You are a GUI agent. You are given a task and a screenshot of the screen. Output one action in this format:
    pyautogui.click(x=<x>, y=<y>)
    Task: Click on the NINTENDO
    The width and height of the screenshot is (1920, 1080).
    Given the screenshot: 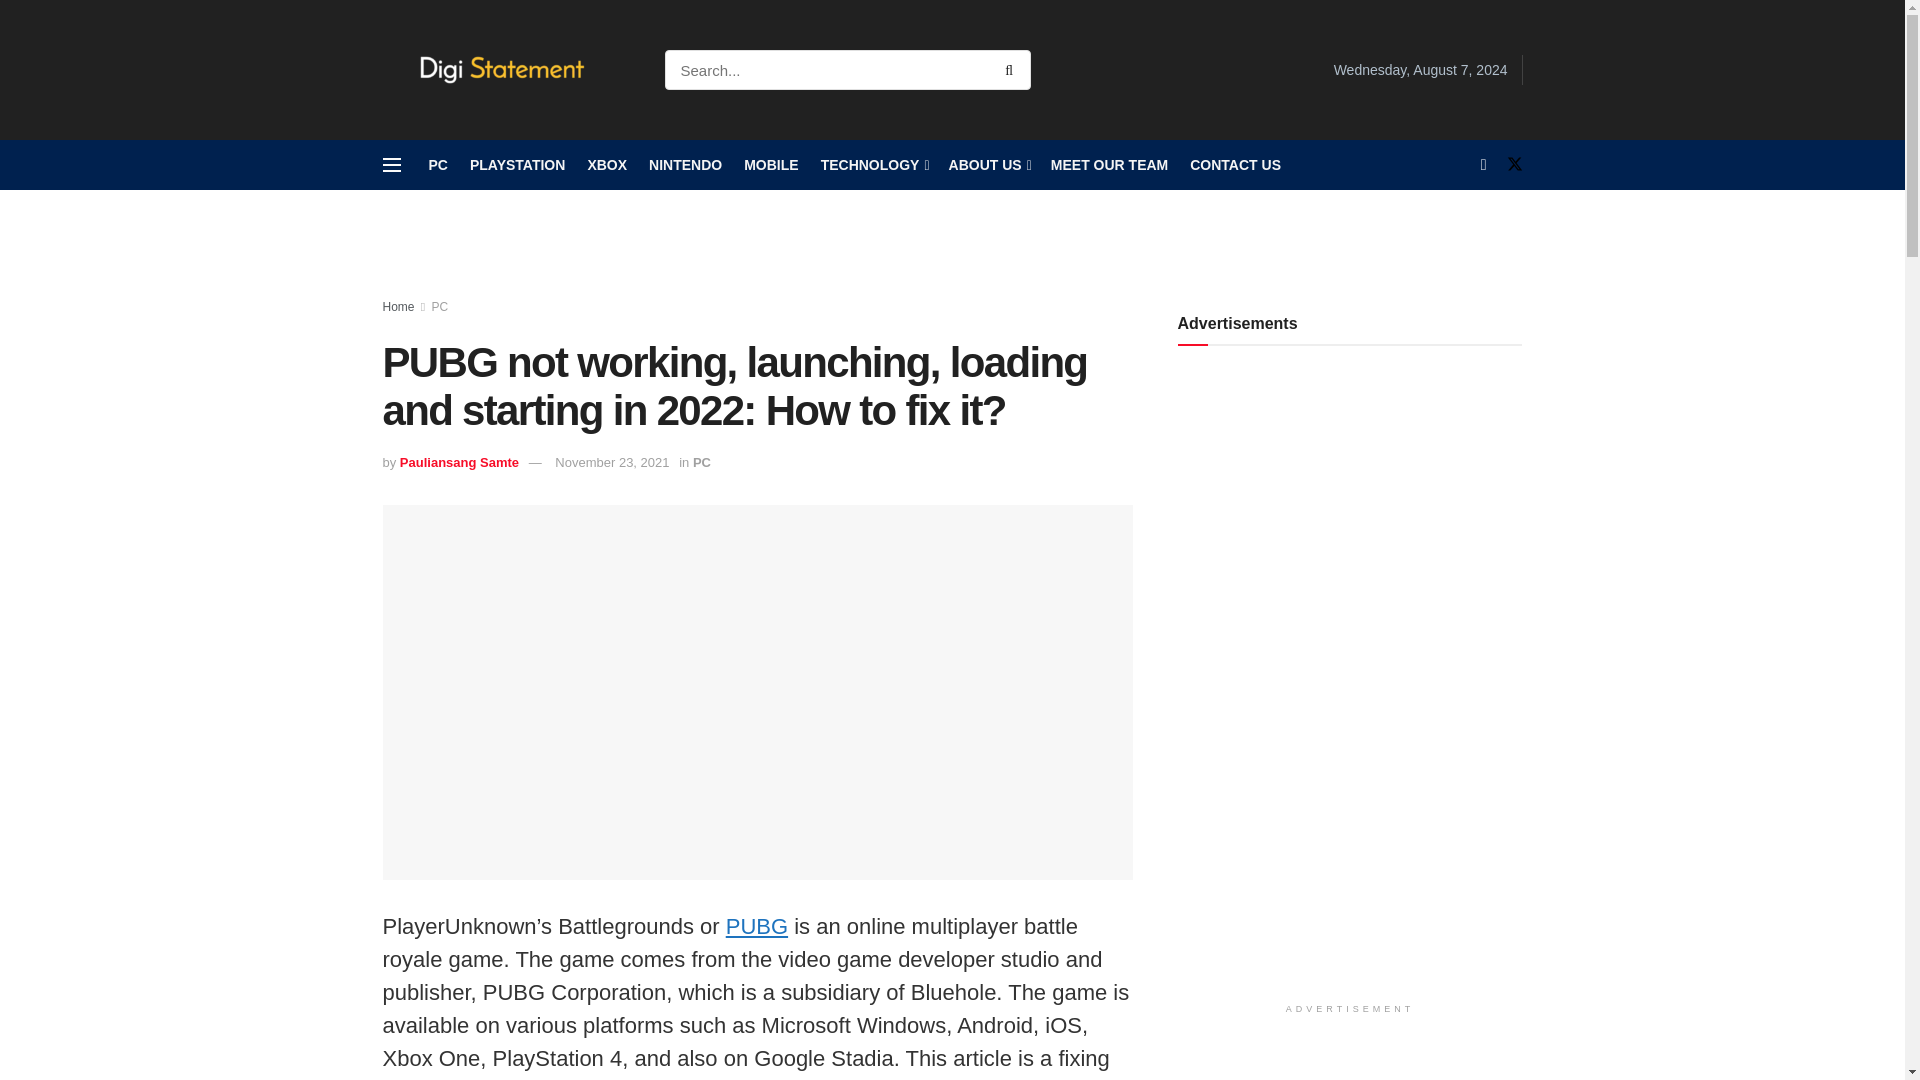 What is the action you would take?
    pyautogui.click(x=684, y=165)
    